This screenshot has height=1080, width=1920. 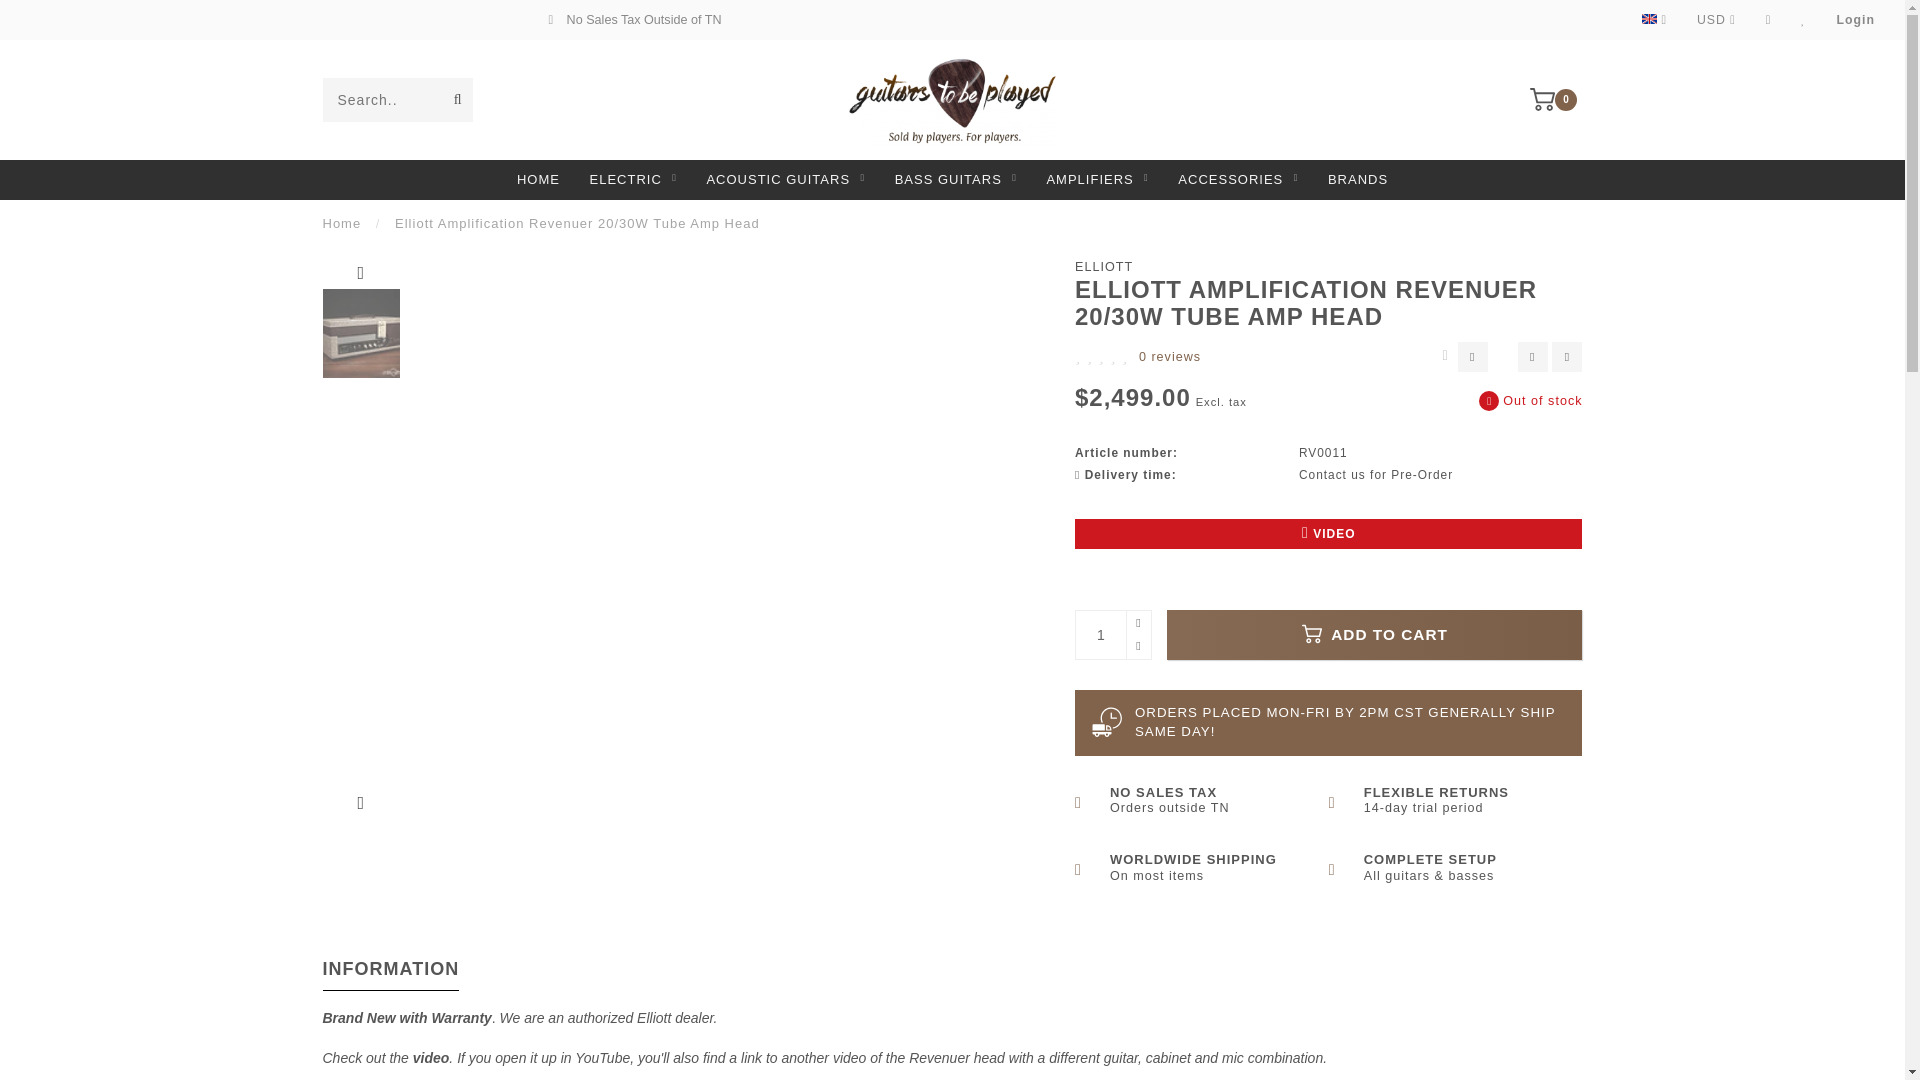 I want to click on Add to comparison, so click(x=1566, y=356).